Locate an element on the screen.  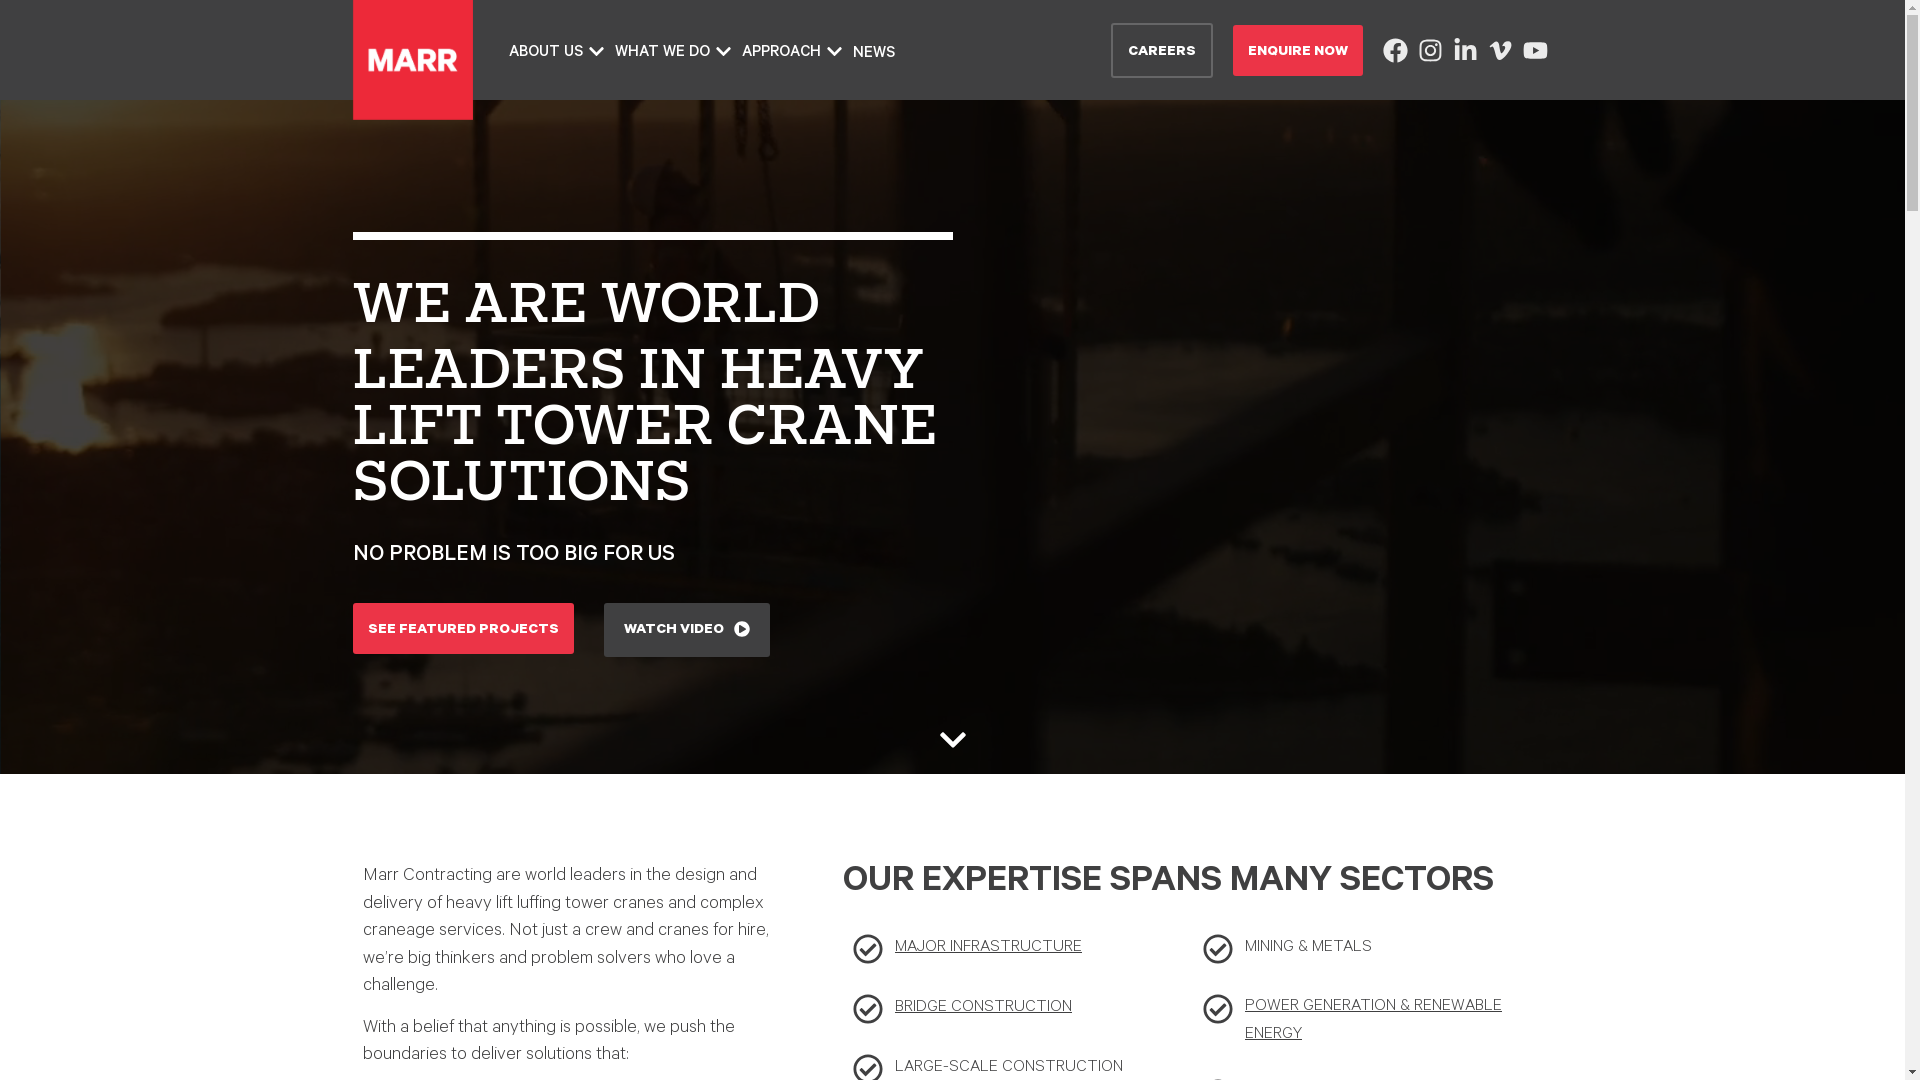
POWER GENERATION & RENEWABLE ENERGY is located at coordinates (1367, 1022).